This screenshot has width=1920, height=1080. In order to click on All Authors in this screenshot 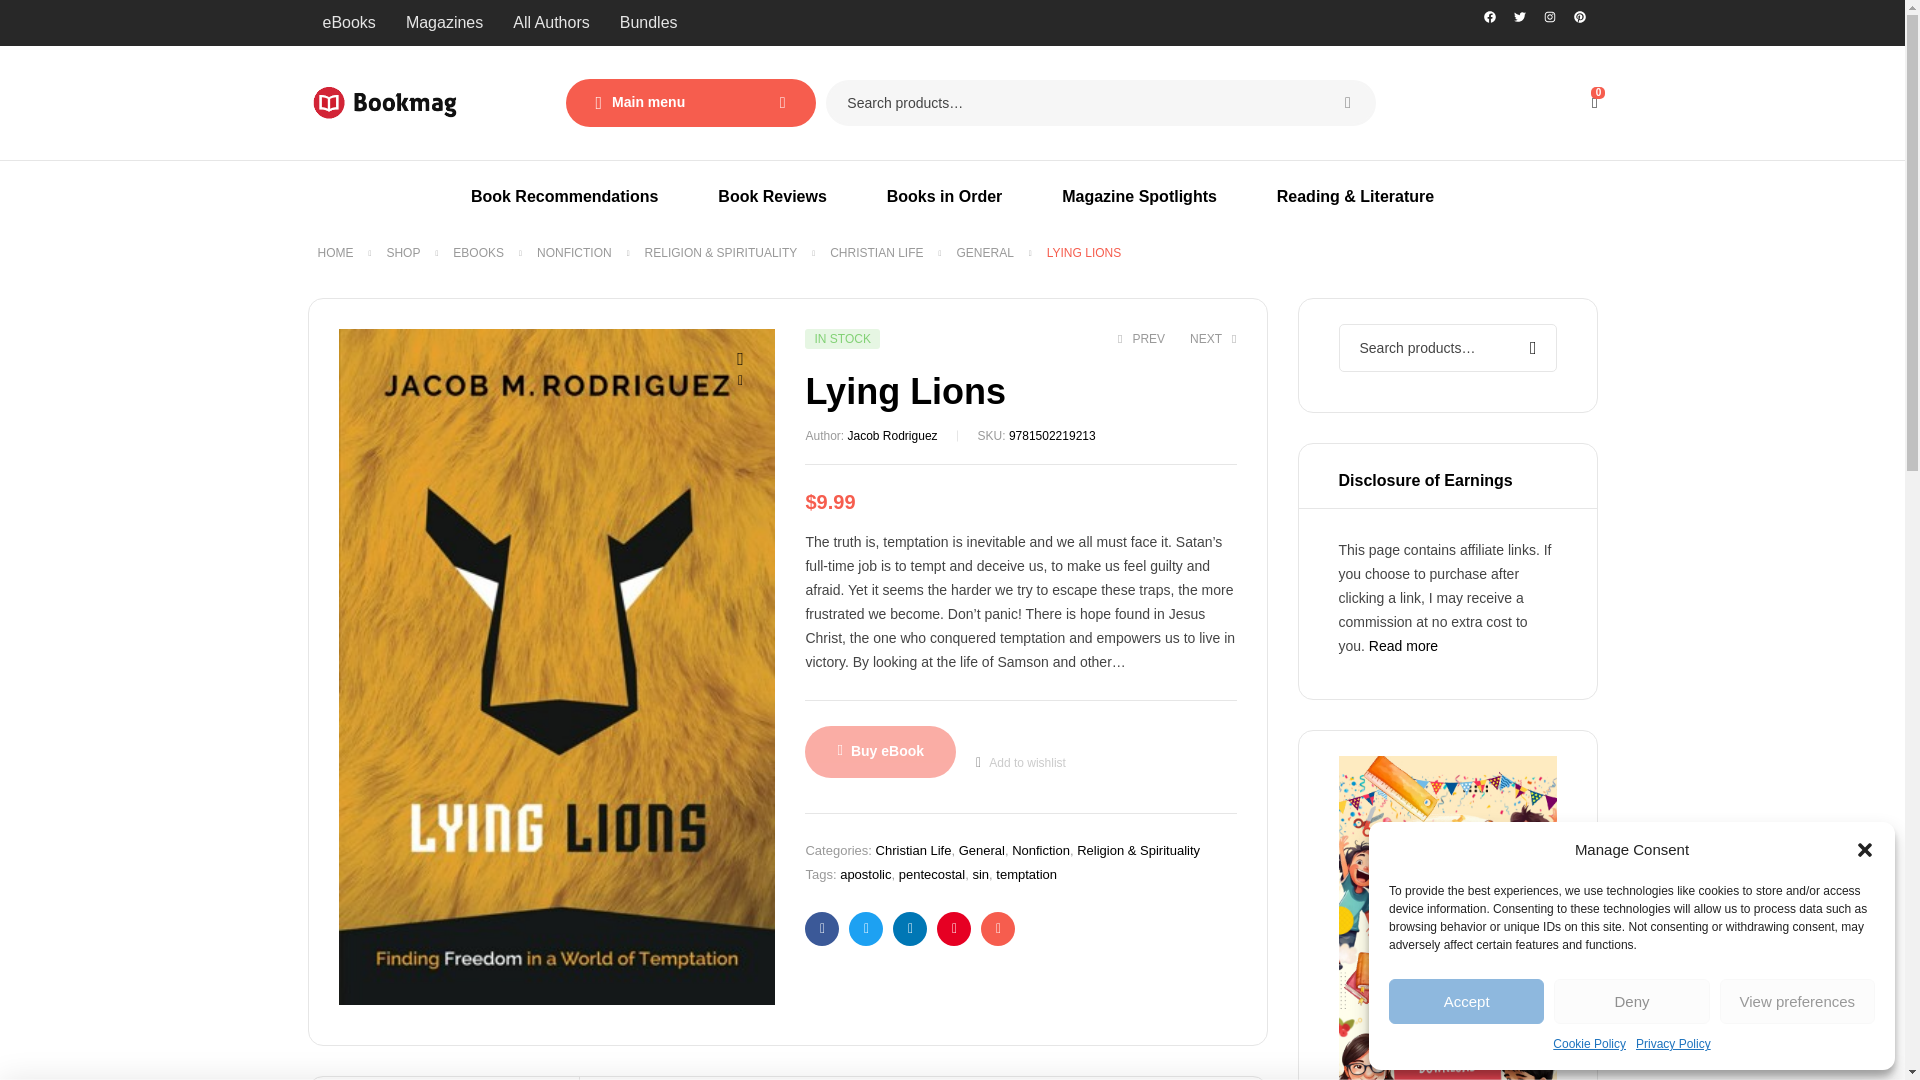, I will do `click(550, 23)`.